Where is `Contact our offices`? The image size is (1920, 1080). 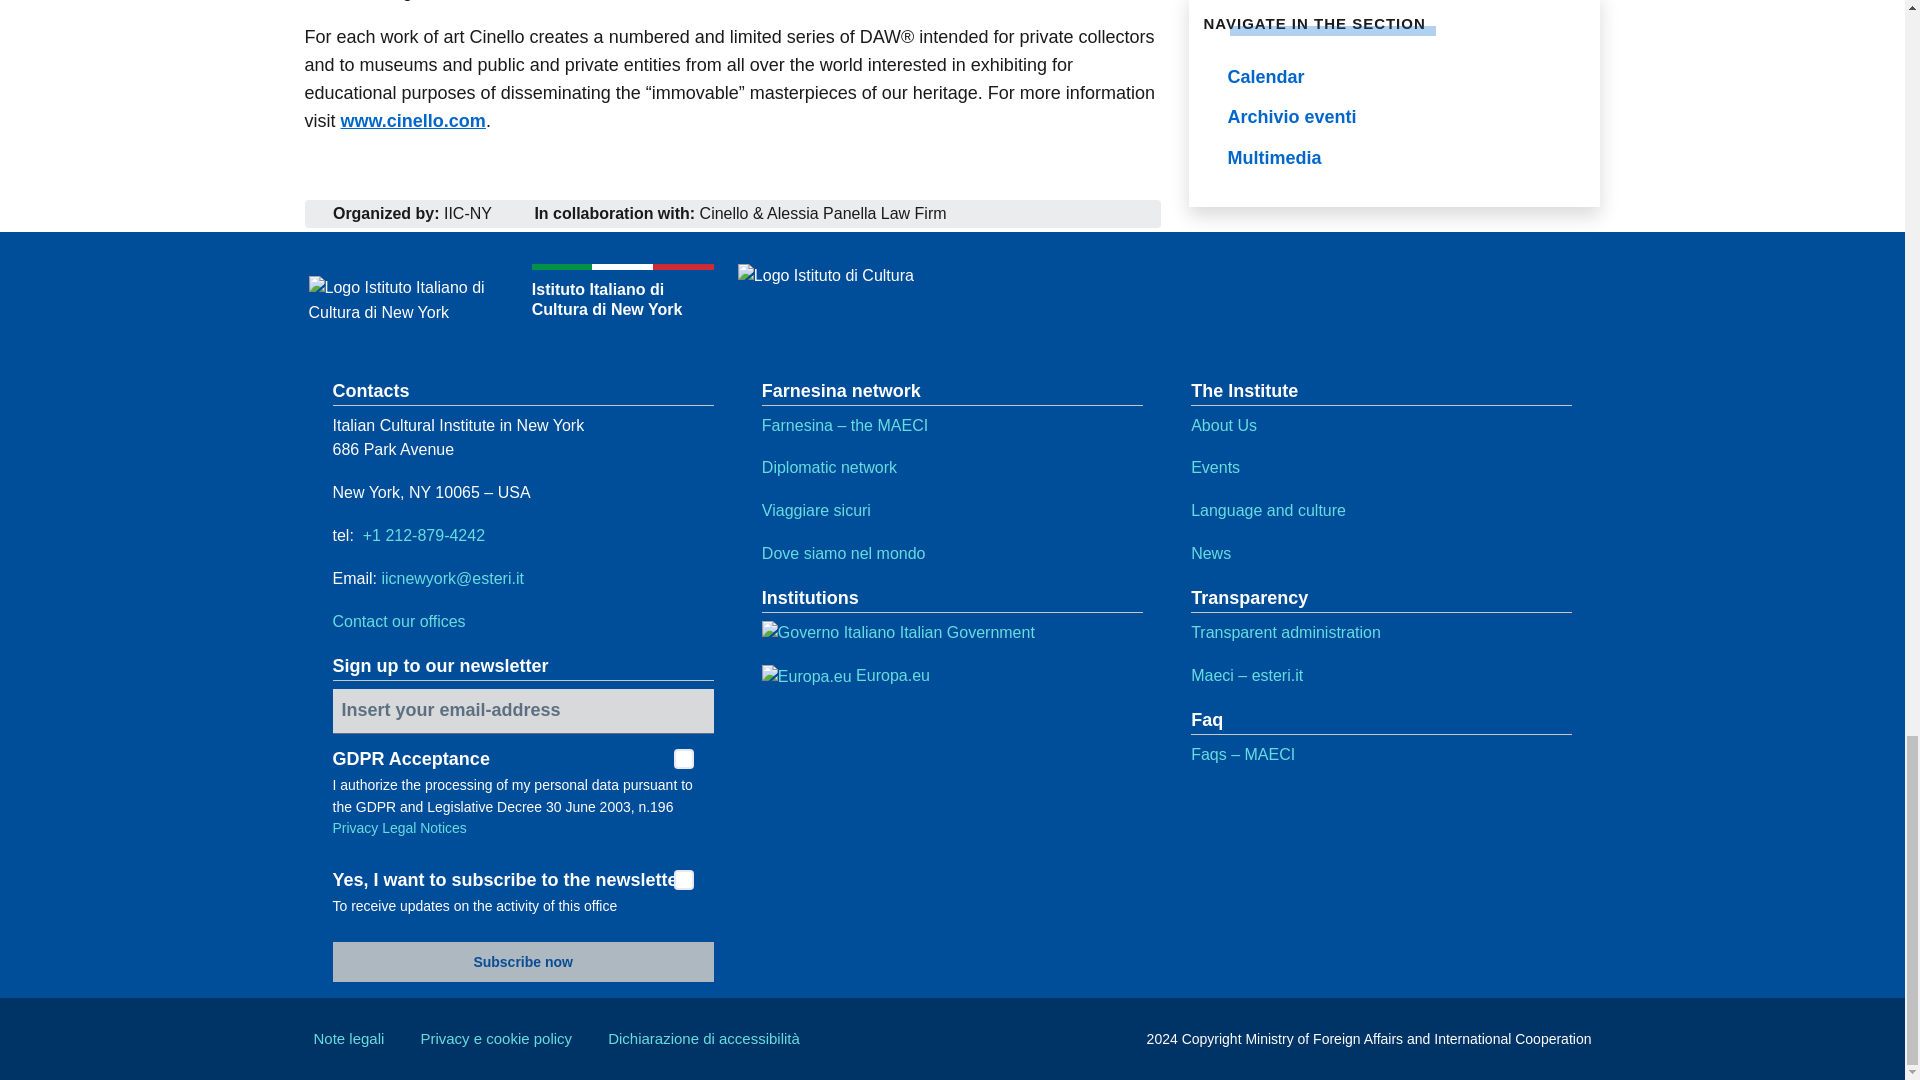
Contact our offices is located at coordinates (398, 621).